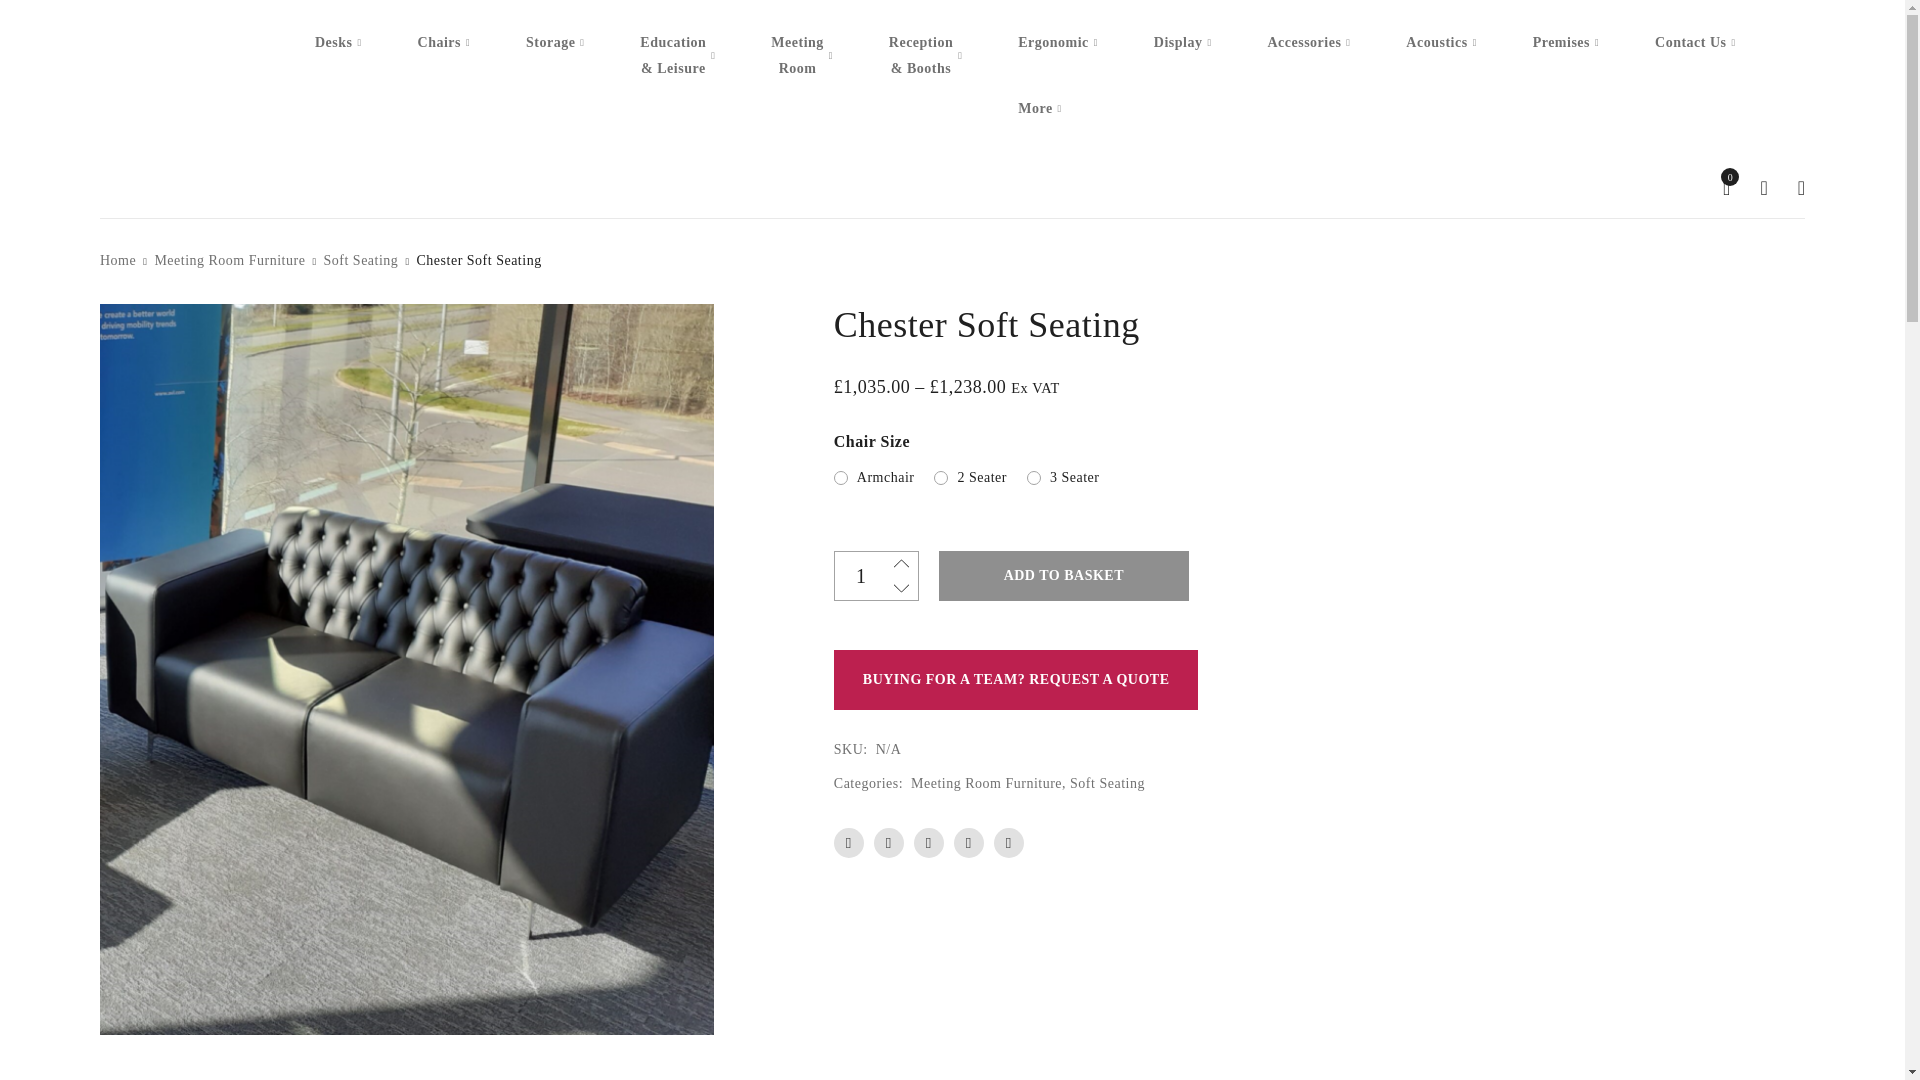  What do you see at coordinates (876, 575) in the screenshot?
I see `1` at bounding box center [876, 575].